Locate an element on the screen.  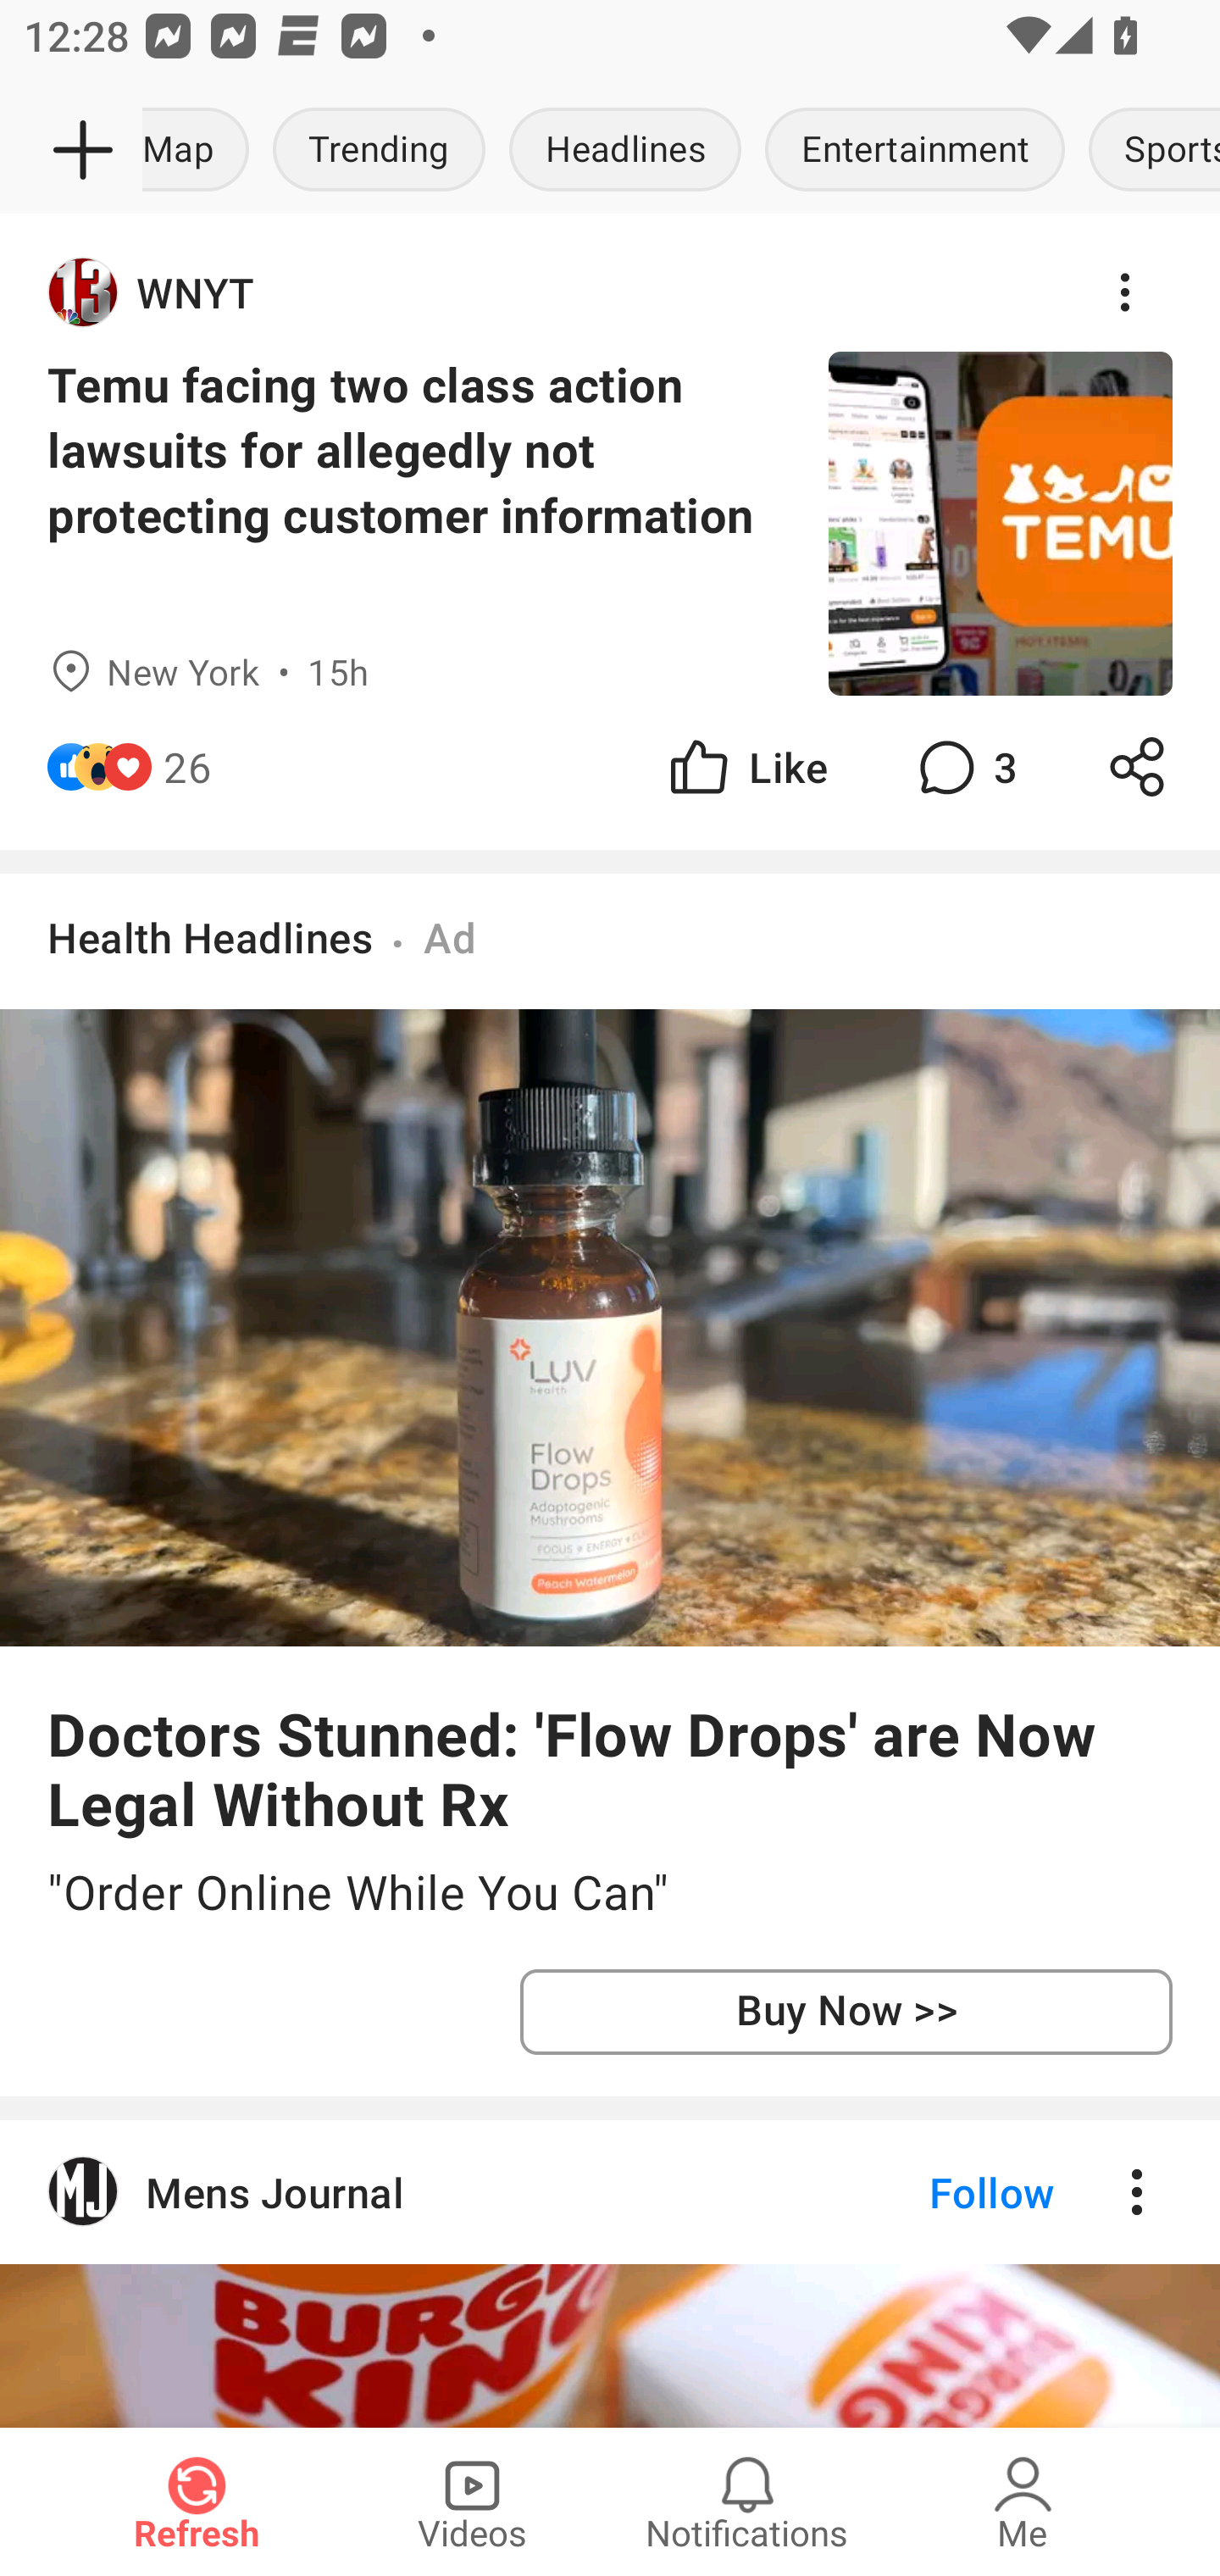
Headlines is located at coordinates (625, 151).